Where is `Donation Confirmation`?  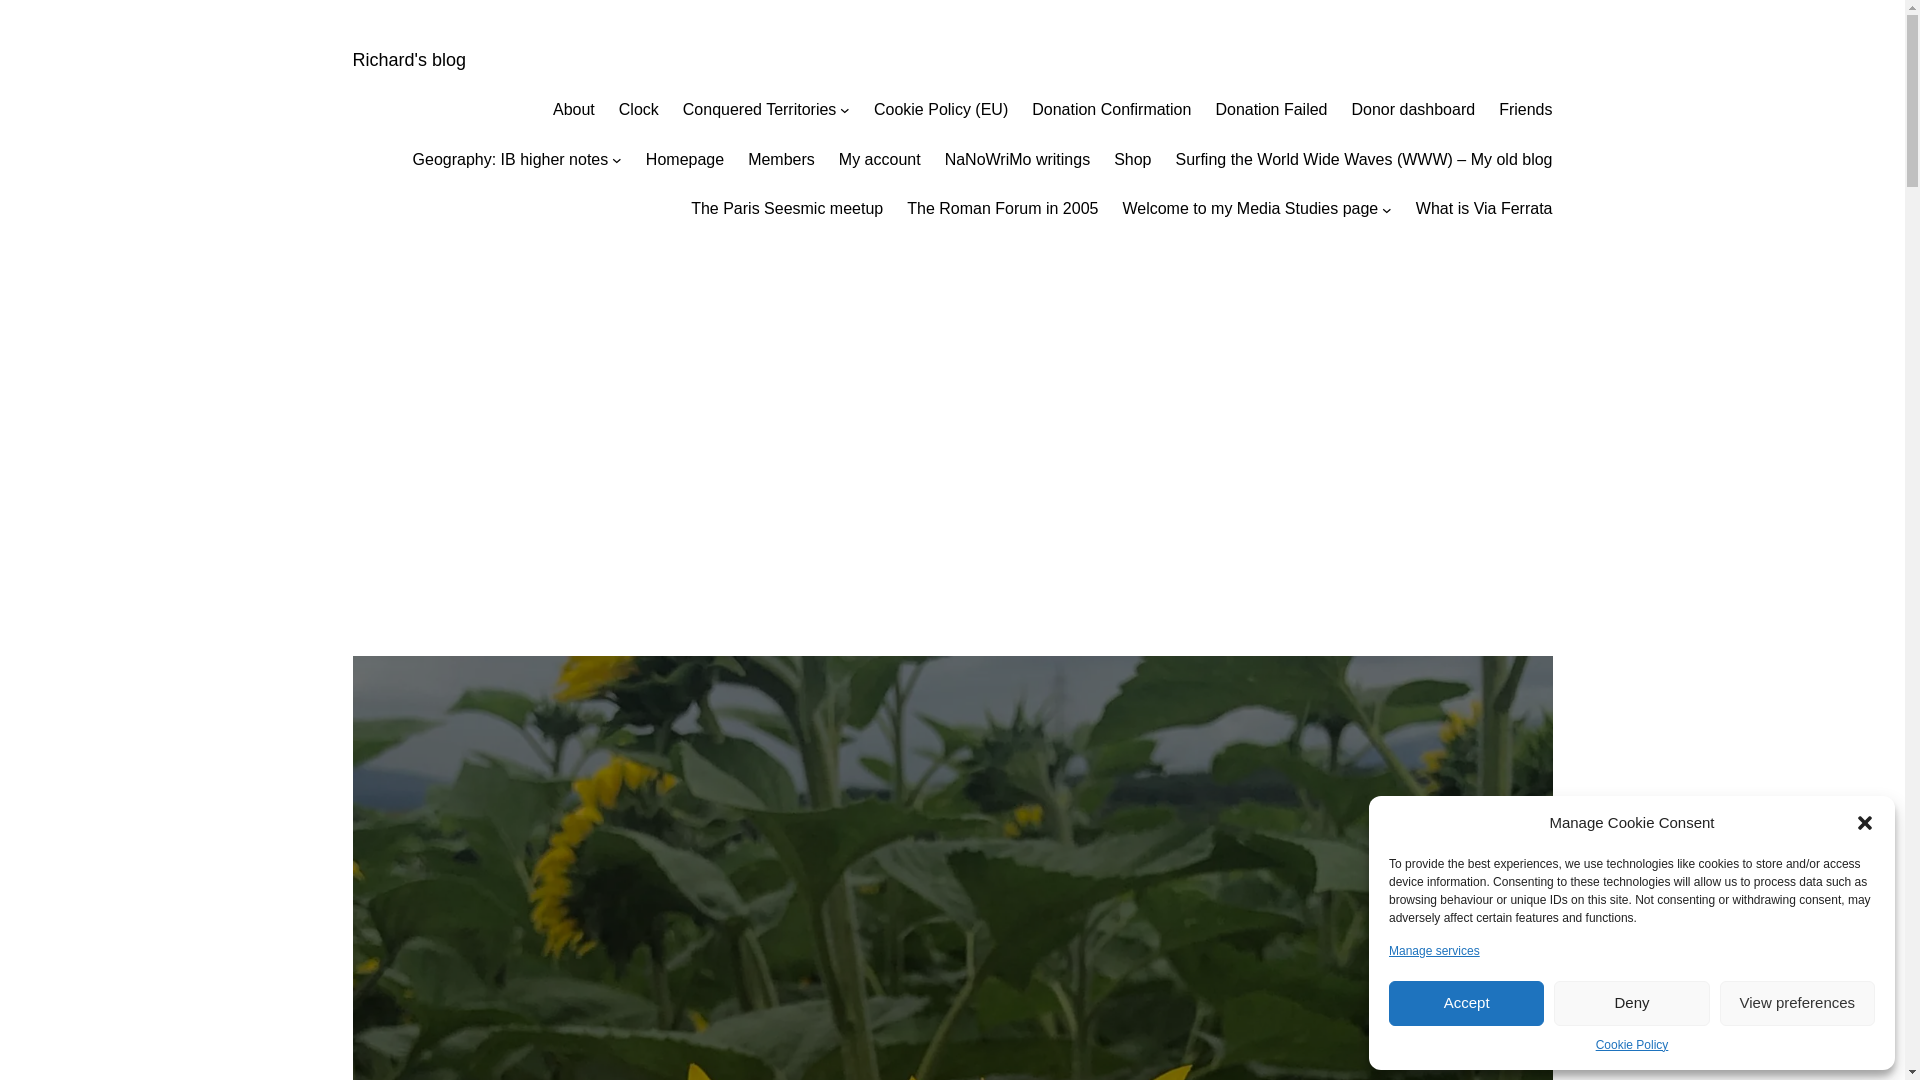 Donation Confirmation is located at coordinates (1111, 110).